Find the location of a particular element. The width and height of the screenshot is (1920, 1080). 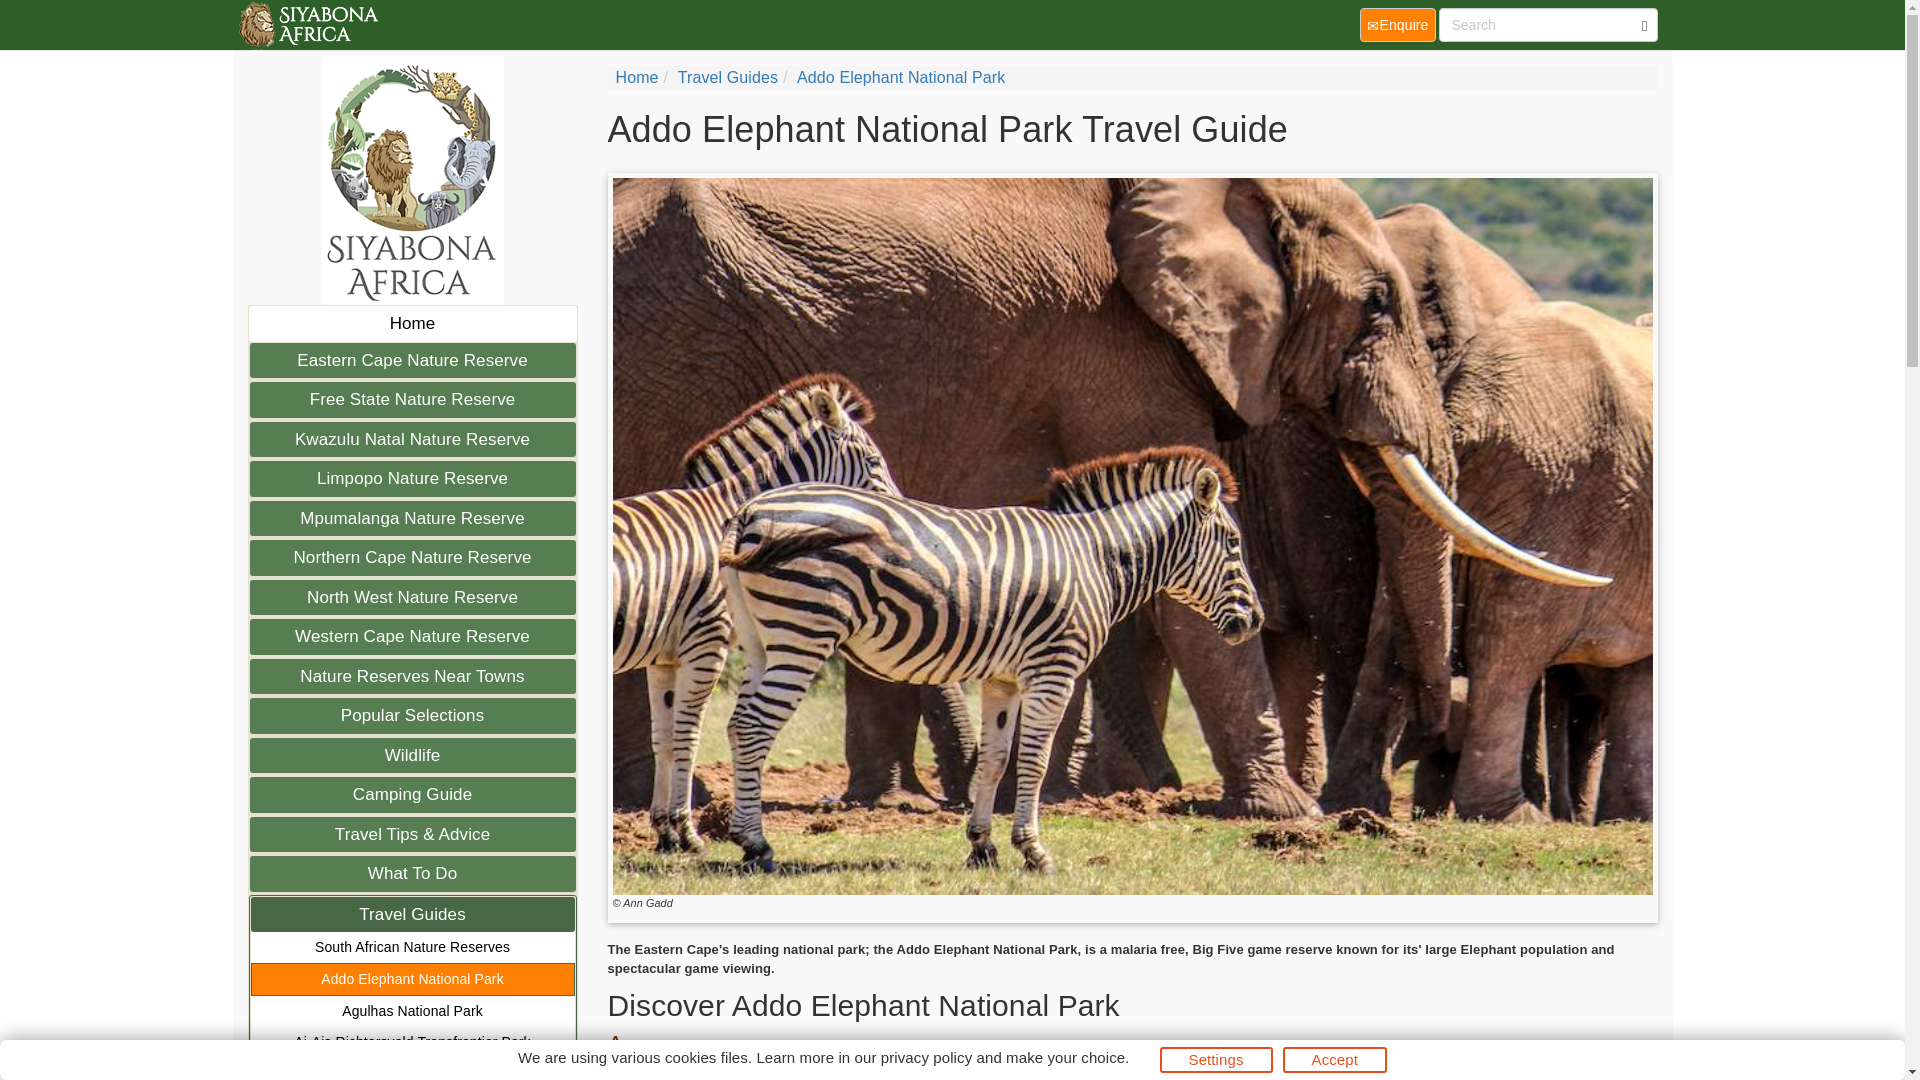

Limpopo Nature Reserve is located at coordinates (412, 478).